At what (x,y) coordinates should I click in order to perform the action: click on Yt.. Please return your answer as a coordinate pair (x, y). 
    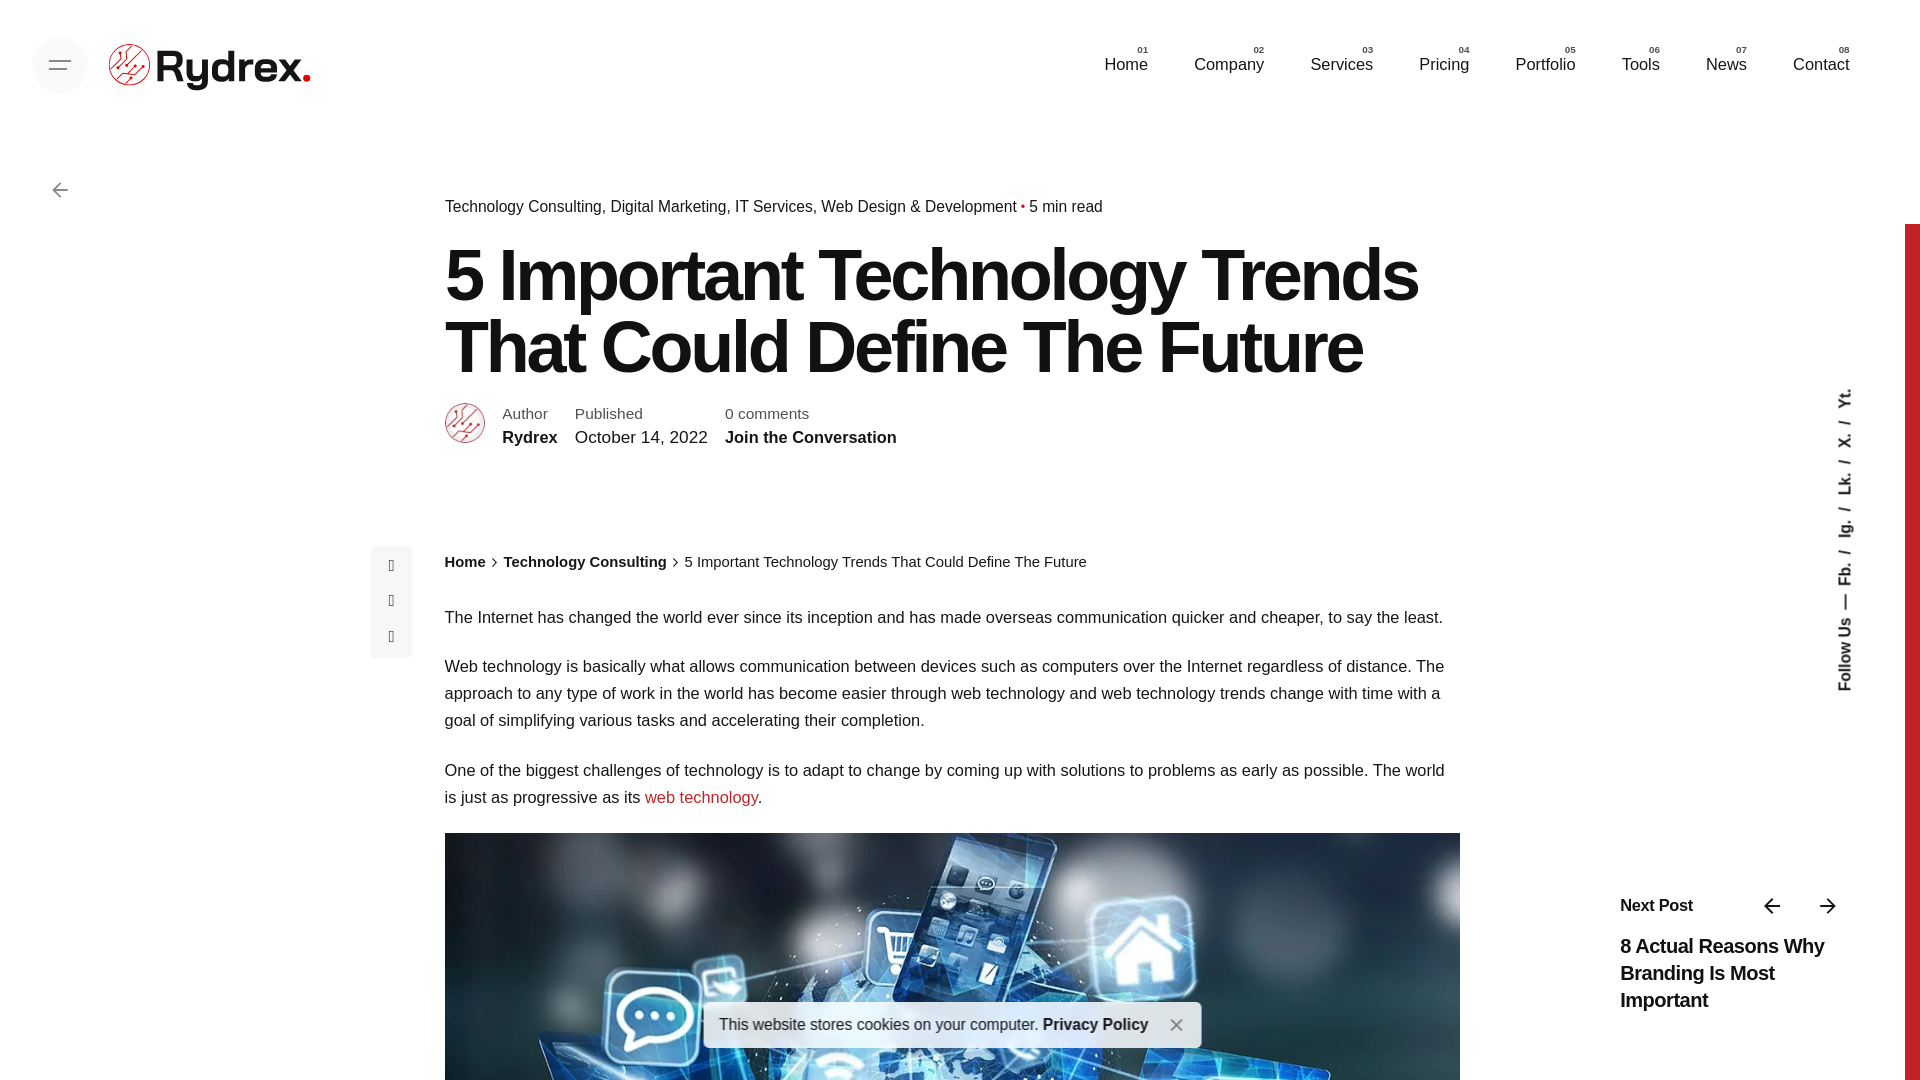
    Looking at the image, I should click on (1846, 397).